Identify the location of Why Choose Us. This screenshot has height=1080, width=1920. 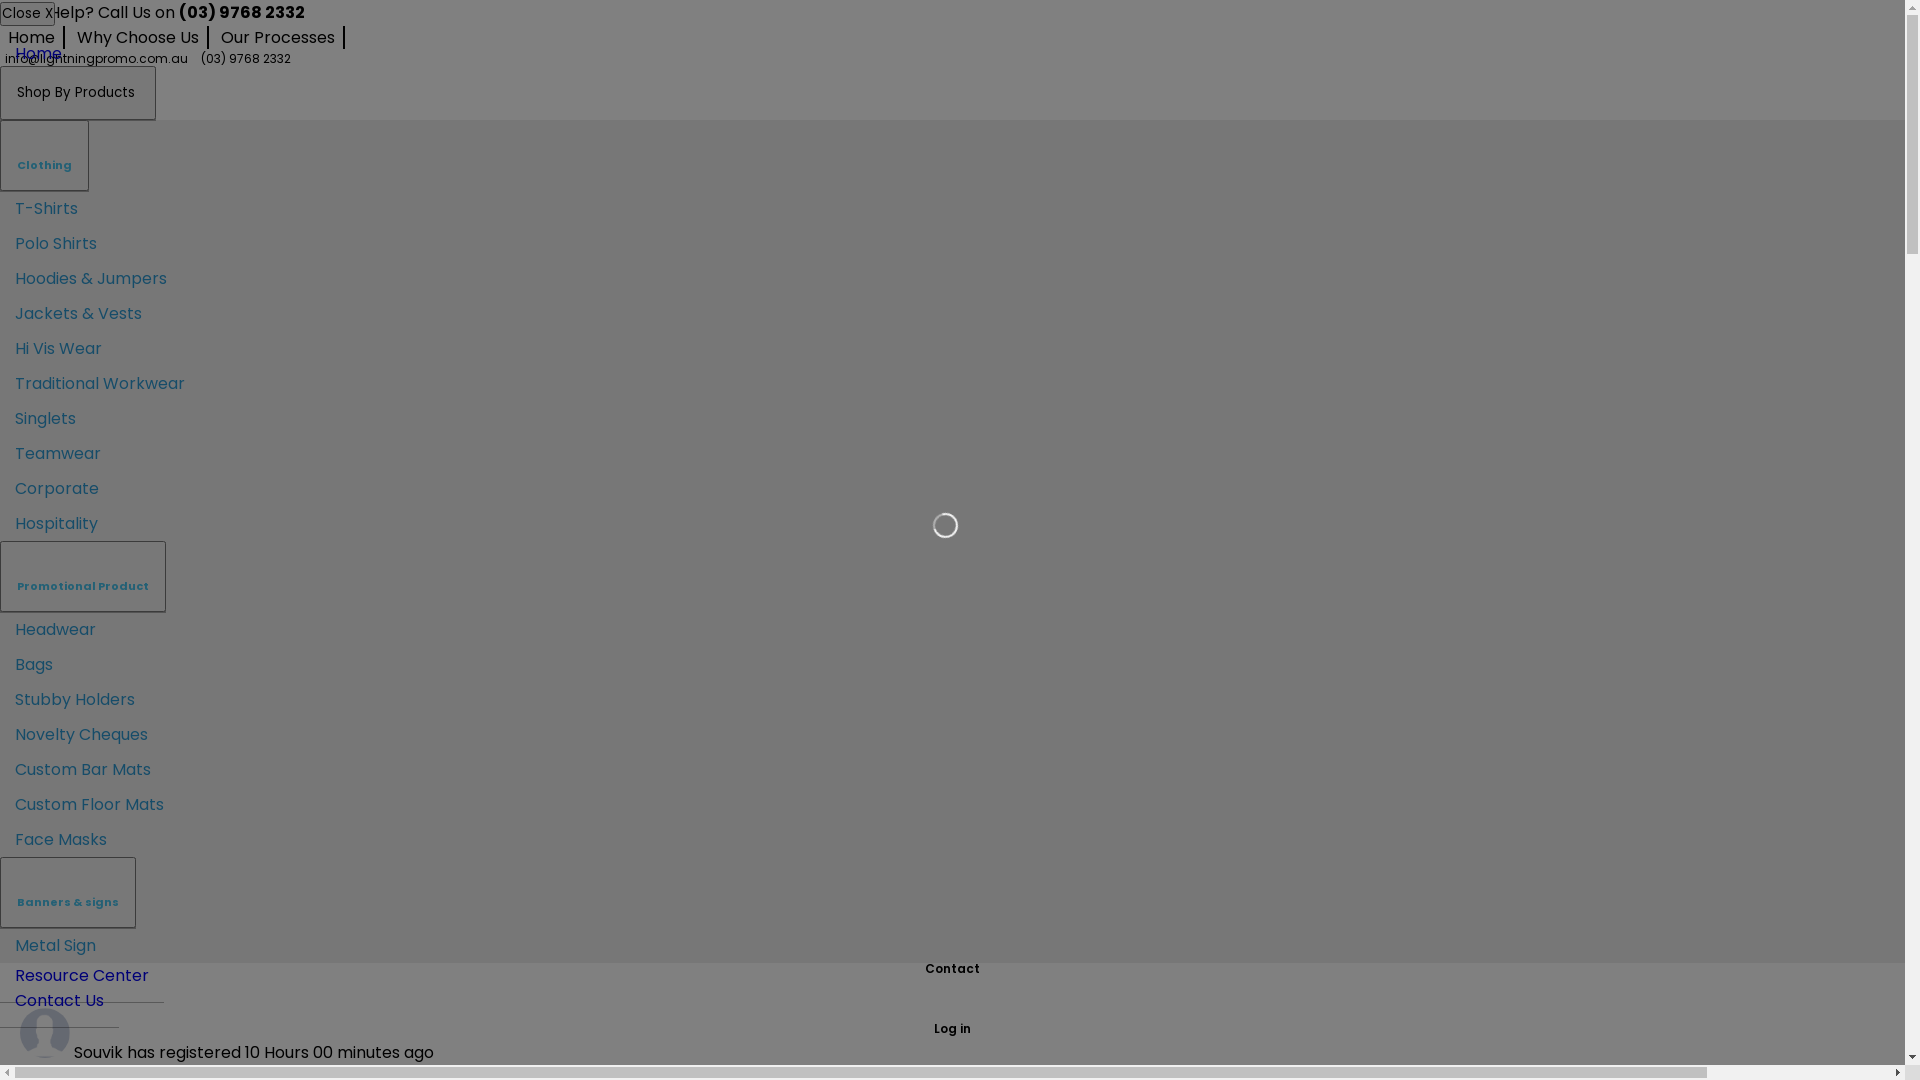
(139, 38).